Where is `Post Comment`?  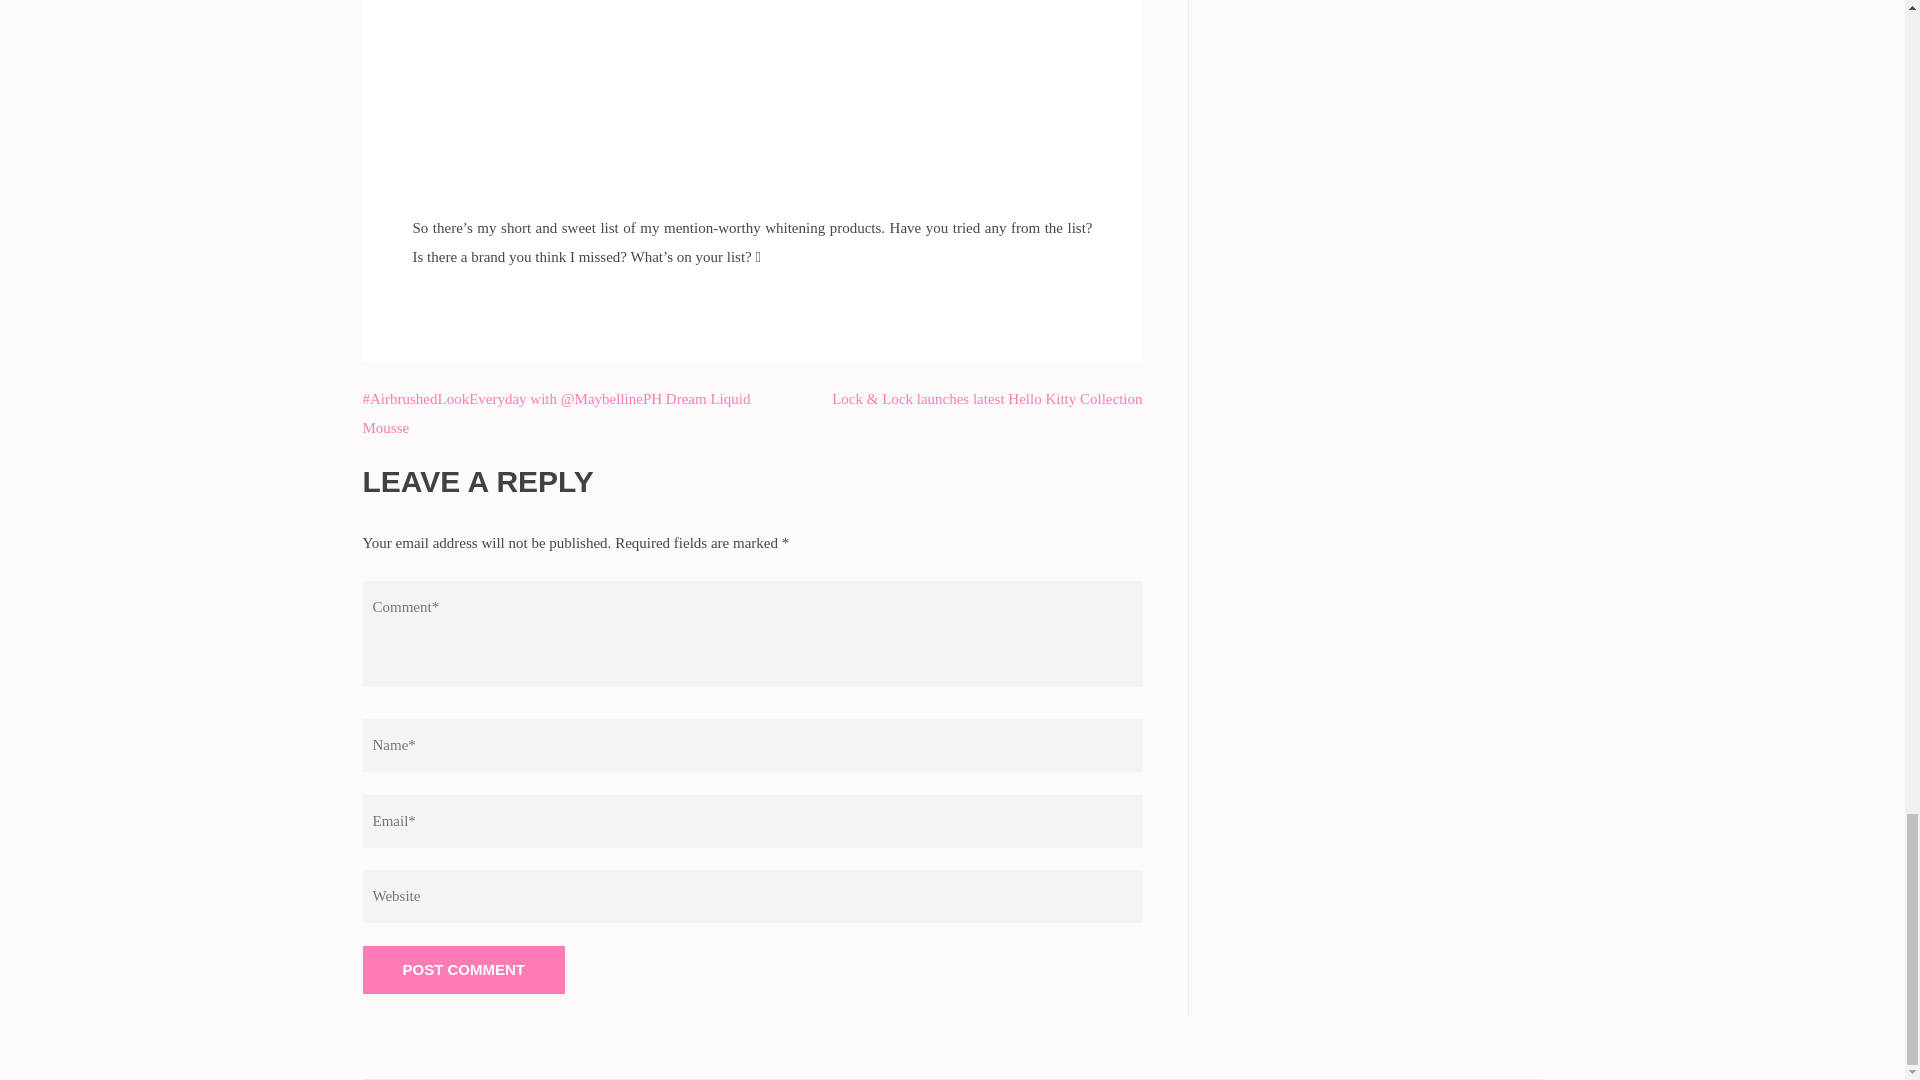
Post Comment is located at coordinates (463, 970).